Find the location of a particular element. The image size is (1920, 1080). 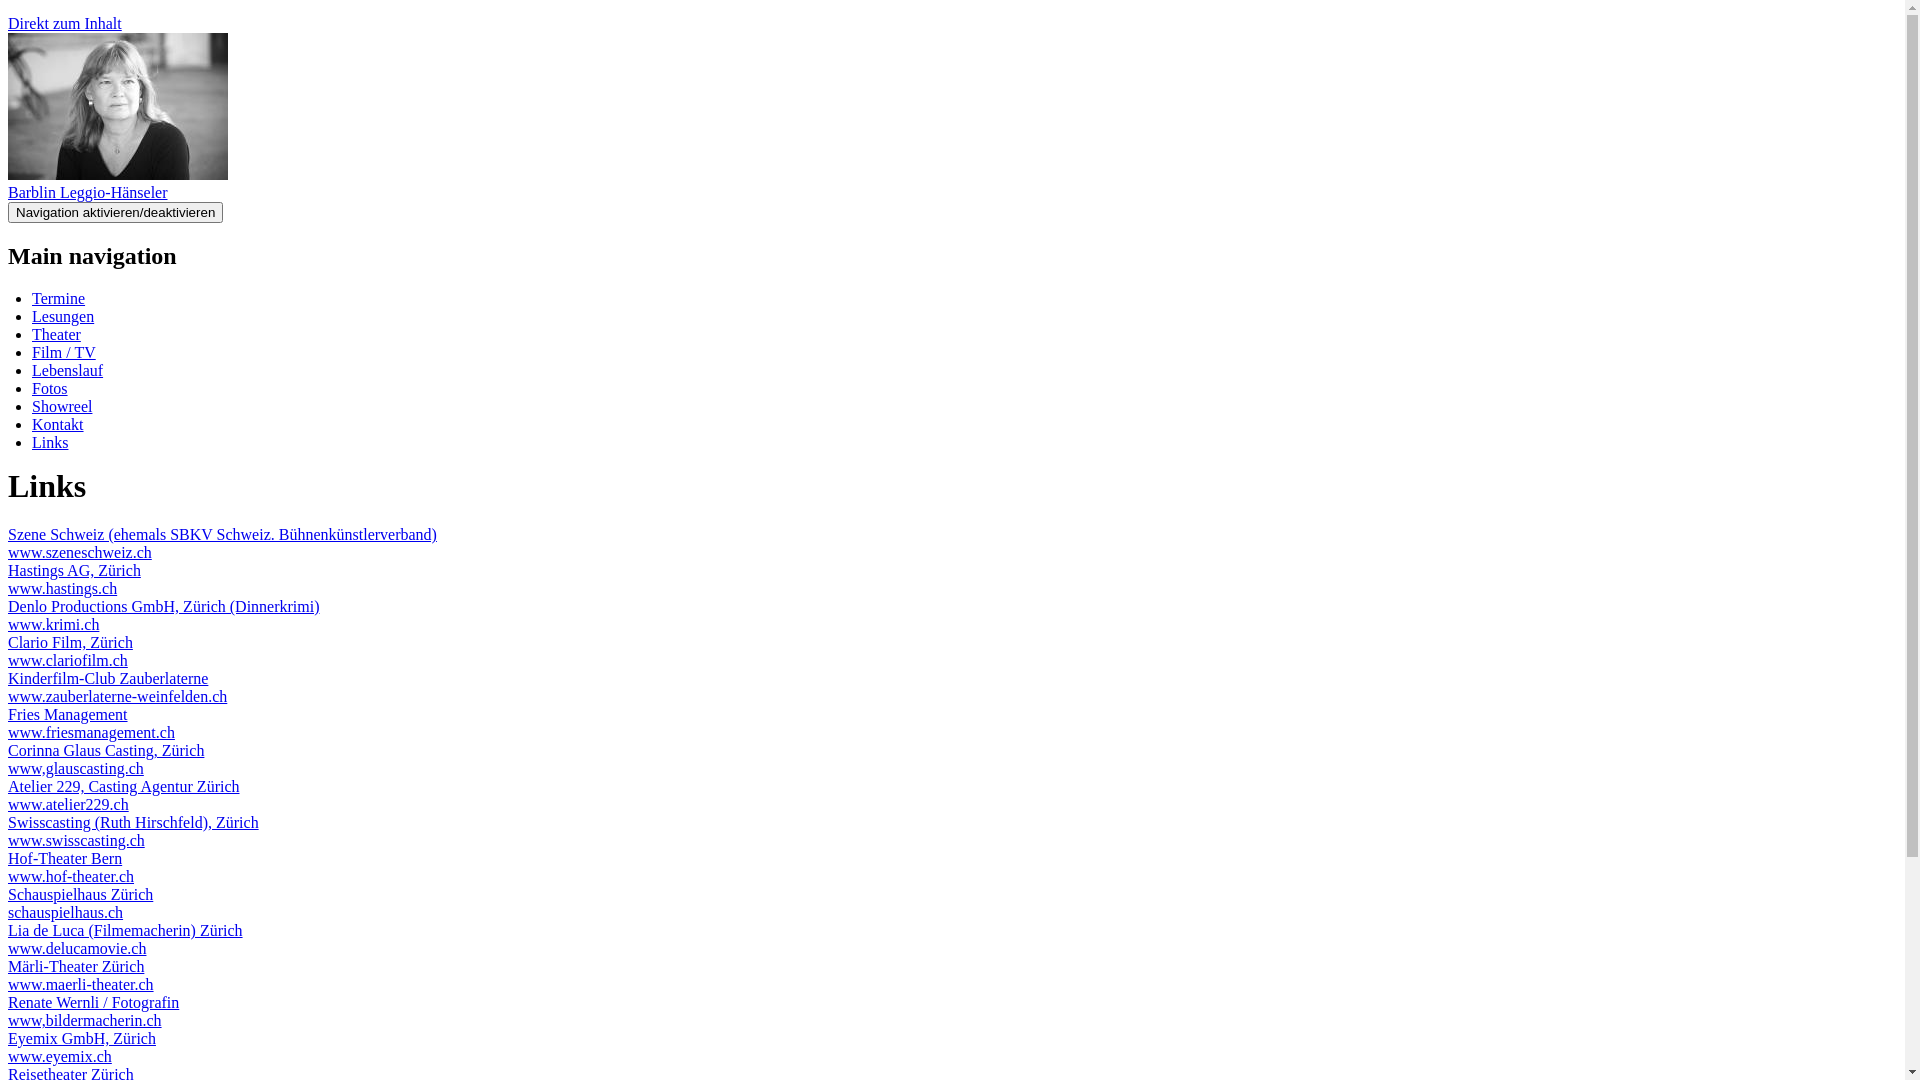

www.hastings.ch is located at coordinates (62, 588).